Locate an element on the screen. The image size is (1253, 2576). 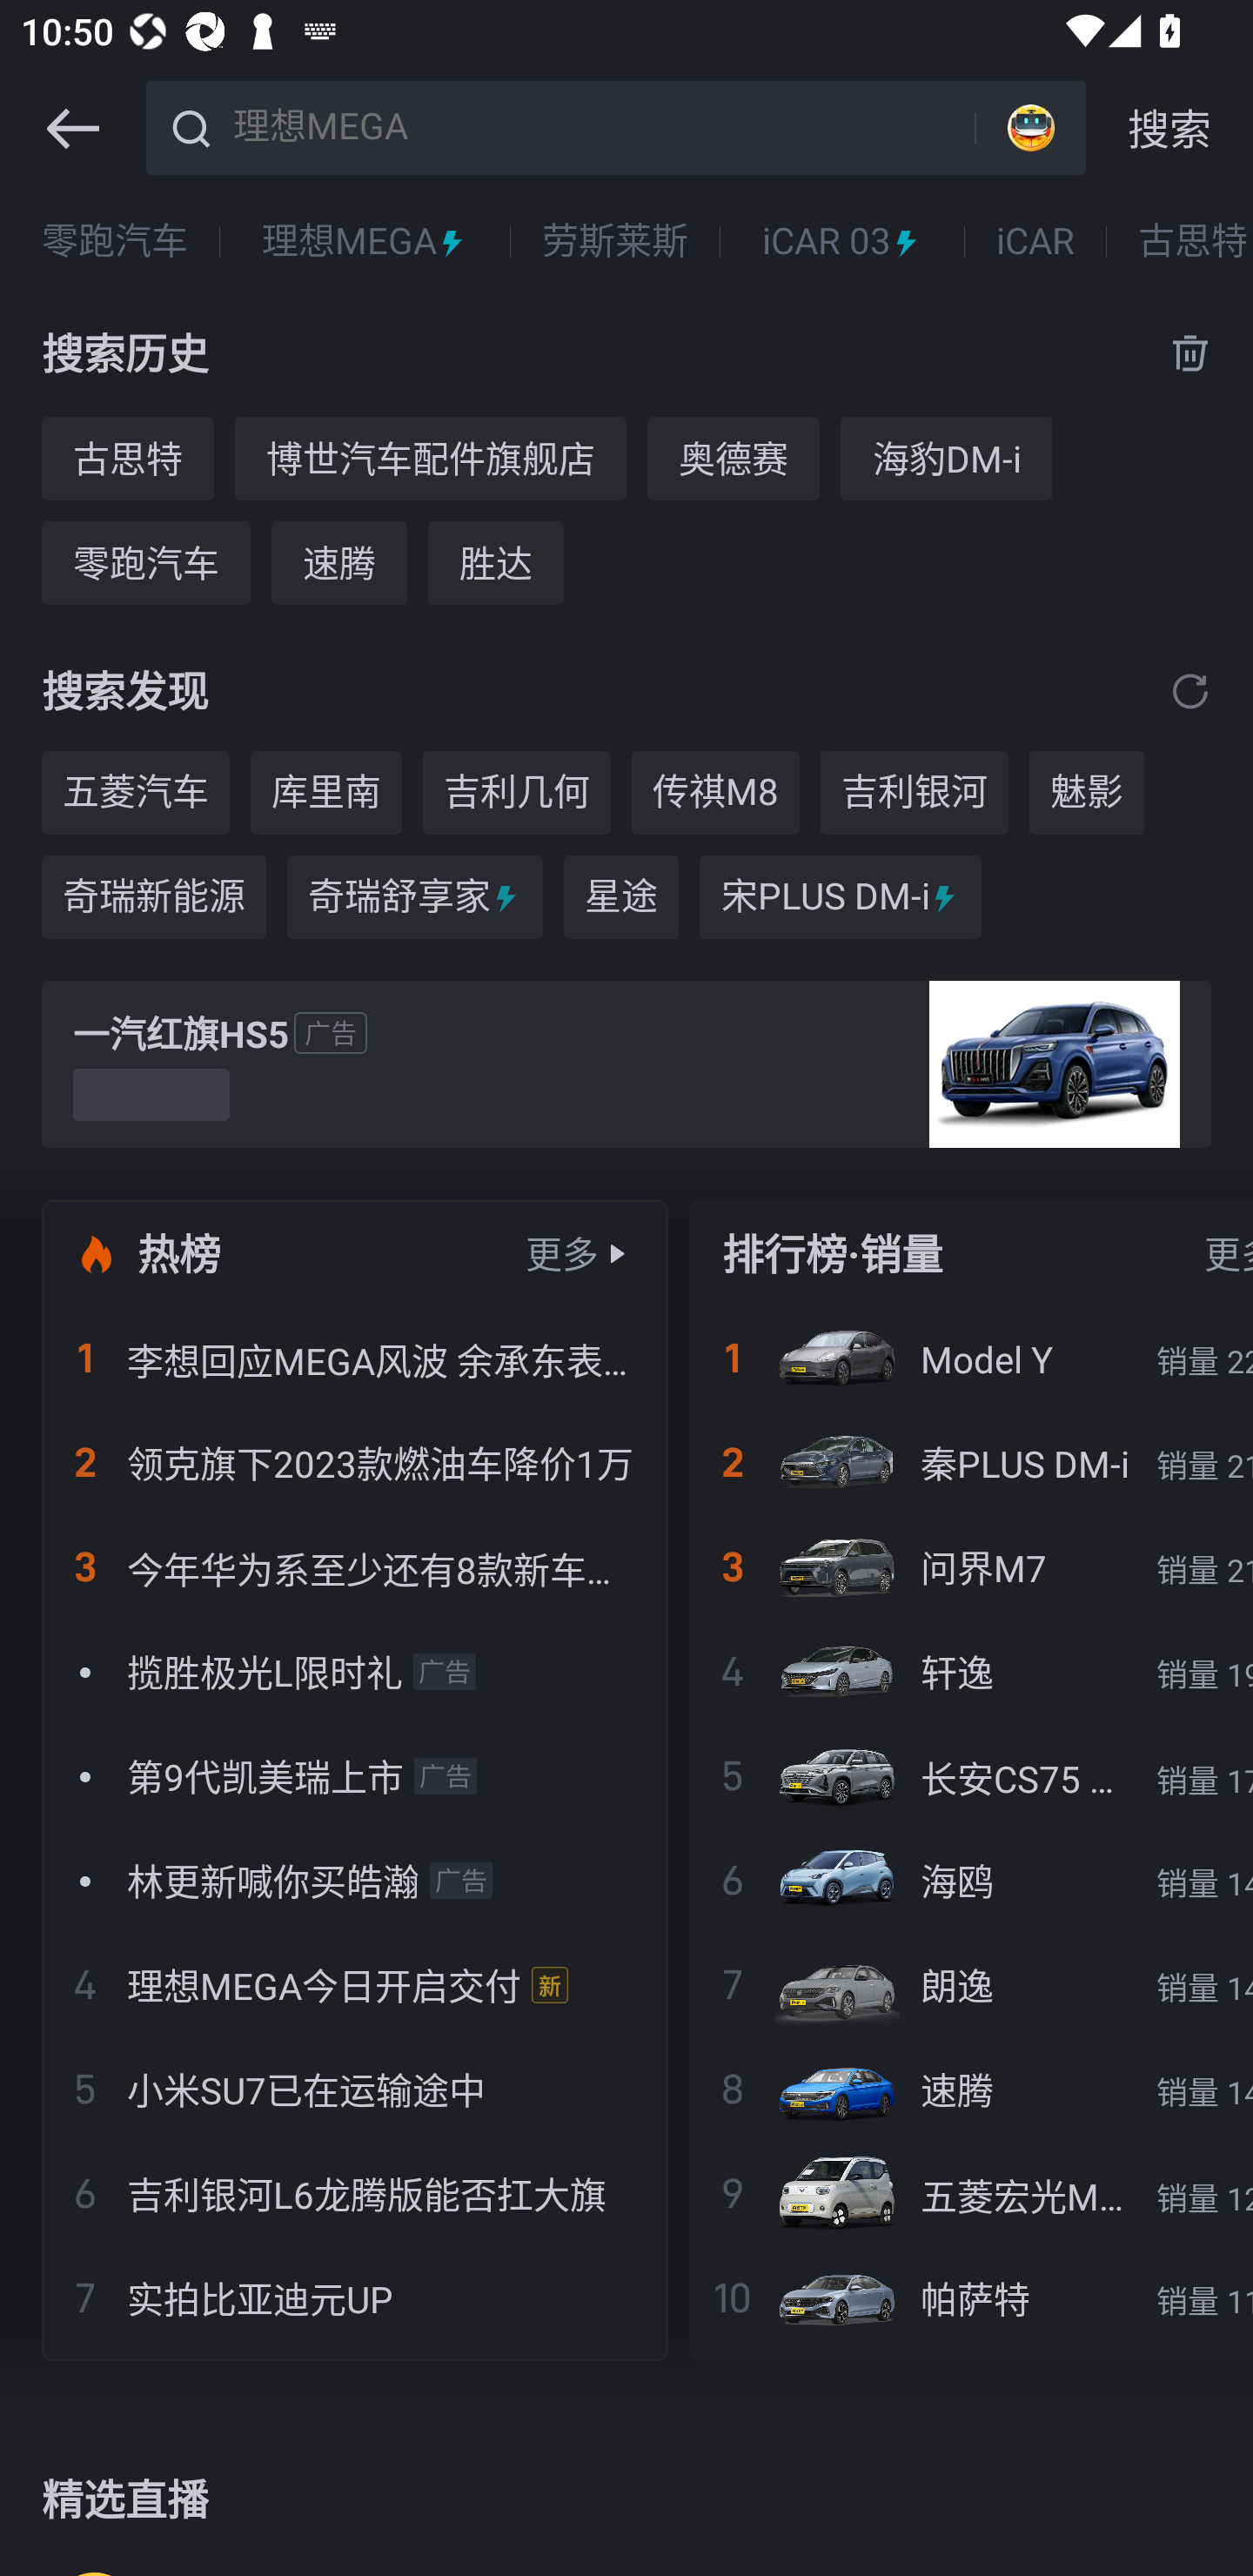
速腾 is located at coordinates (339, 562).